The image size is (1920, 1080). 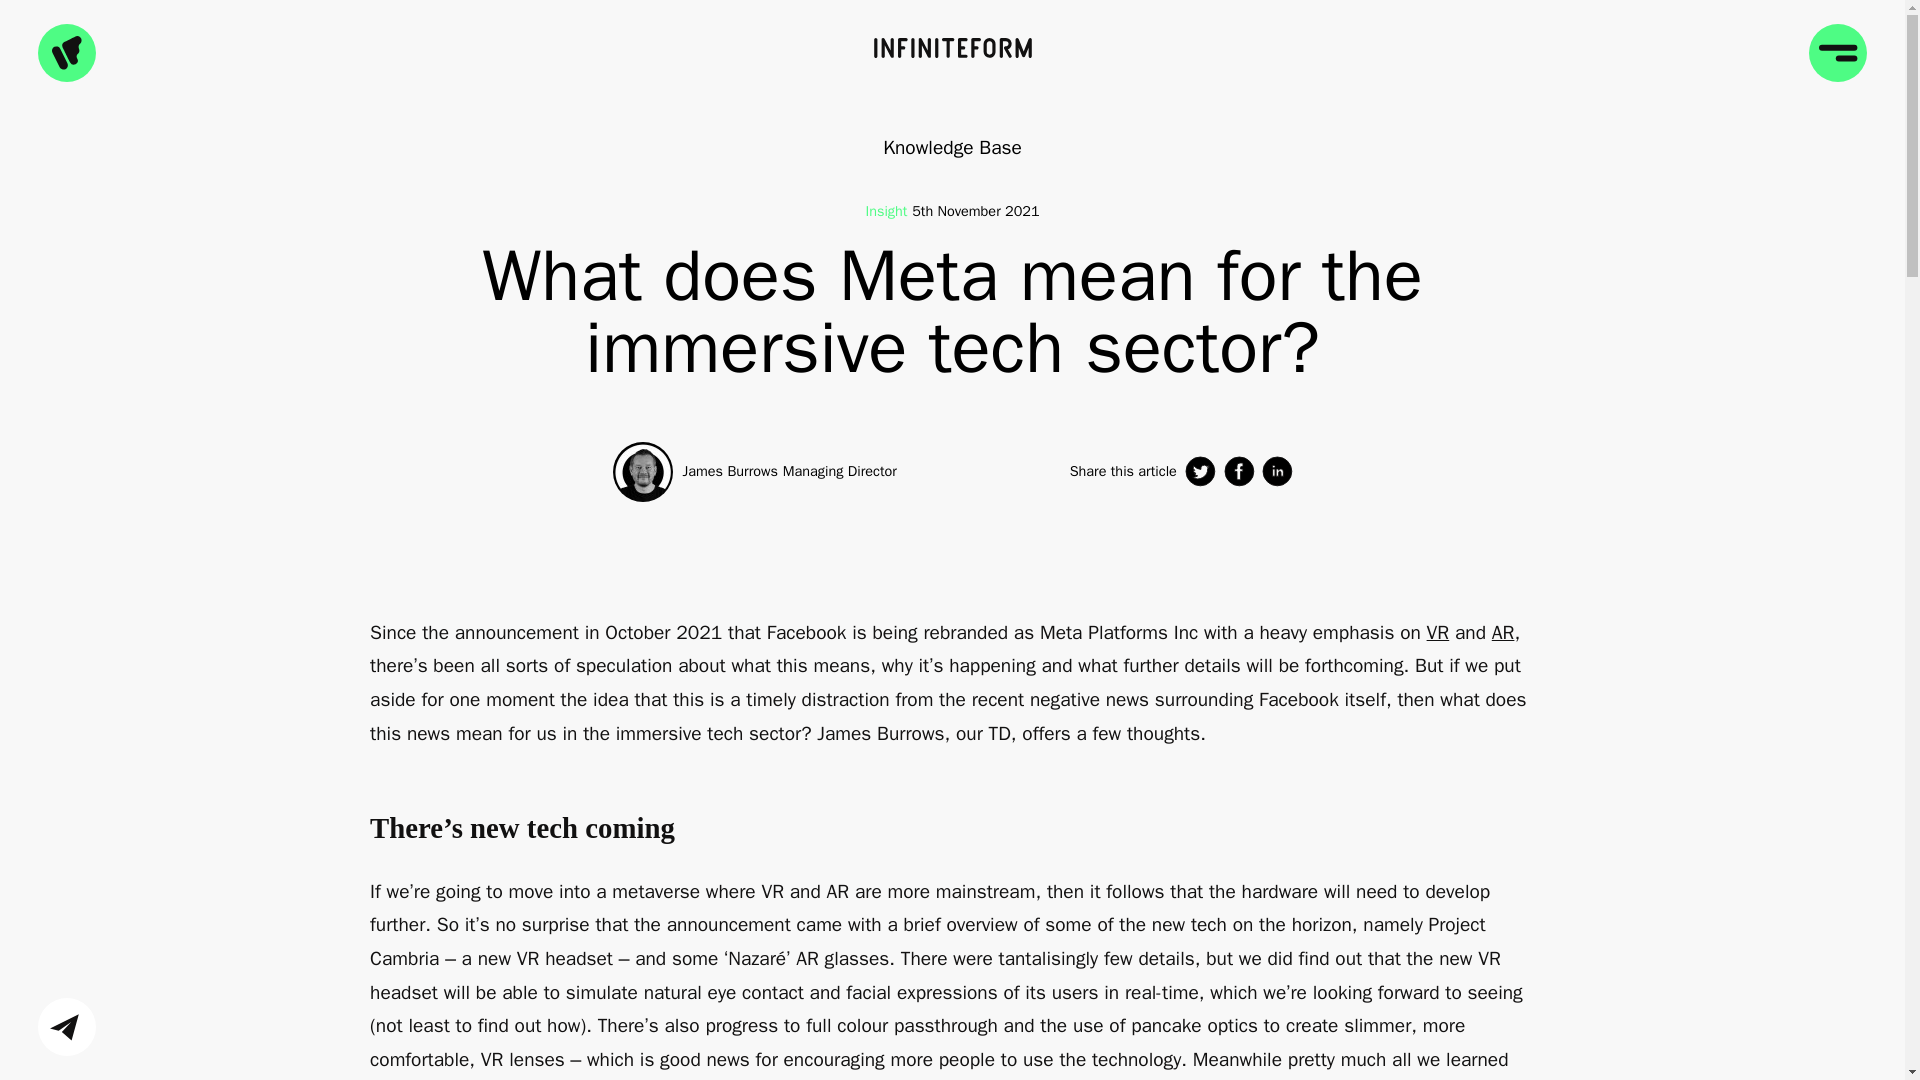 I want to click on VR, so click(x=1438, y=632).